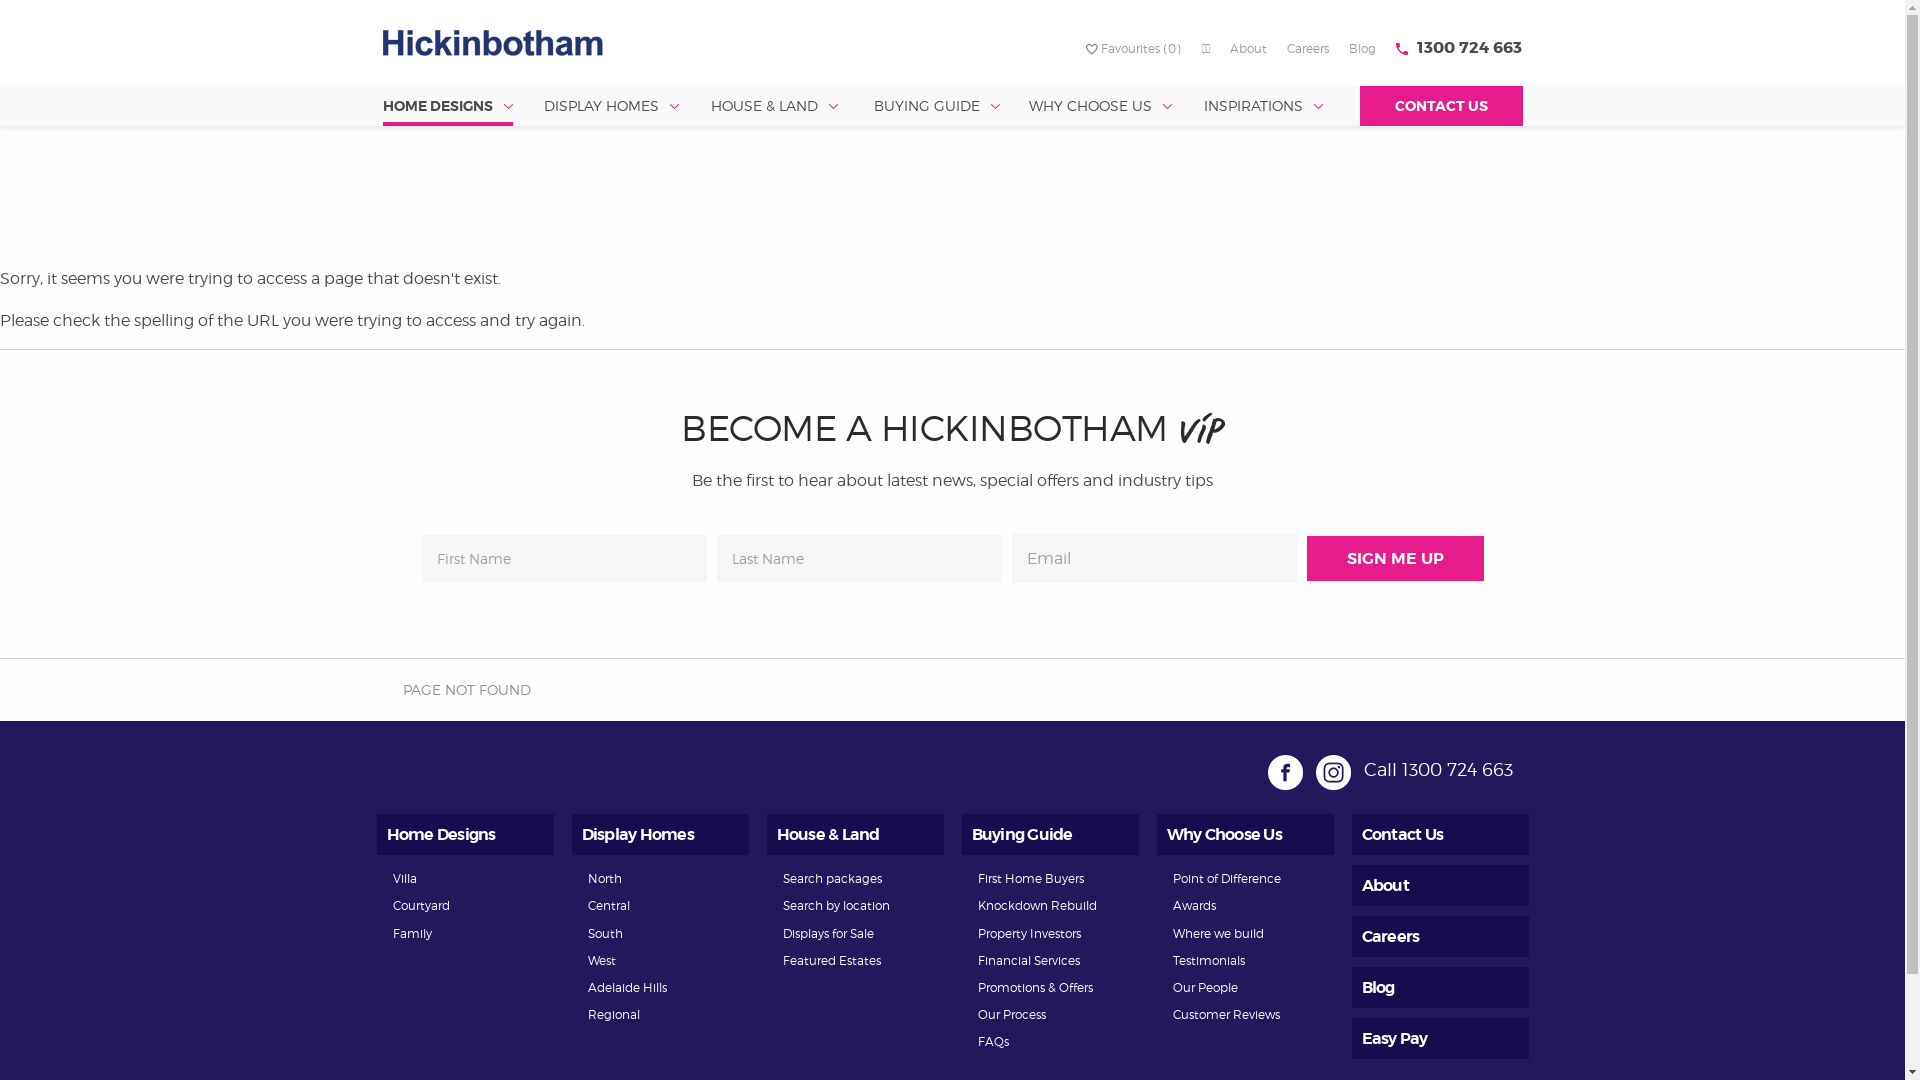 The width and height of the screenshot is (1920, 1080). Describe the element at coordinates (628, 988) in the screenshot. I see `Adelaide Hills` at that location.